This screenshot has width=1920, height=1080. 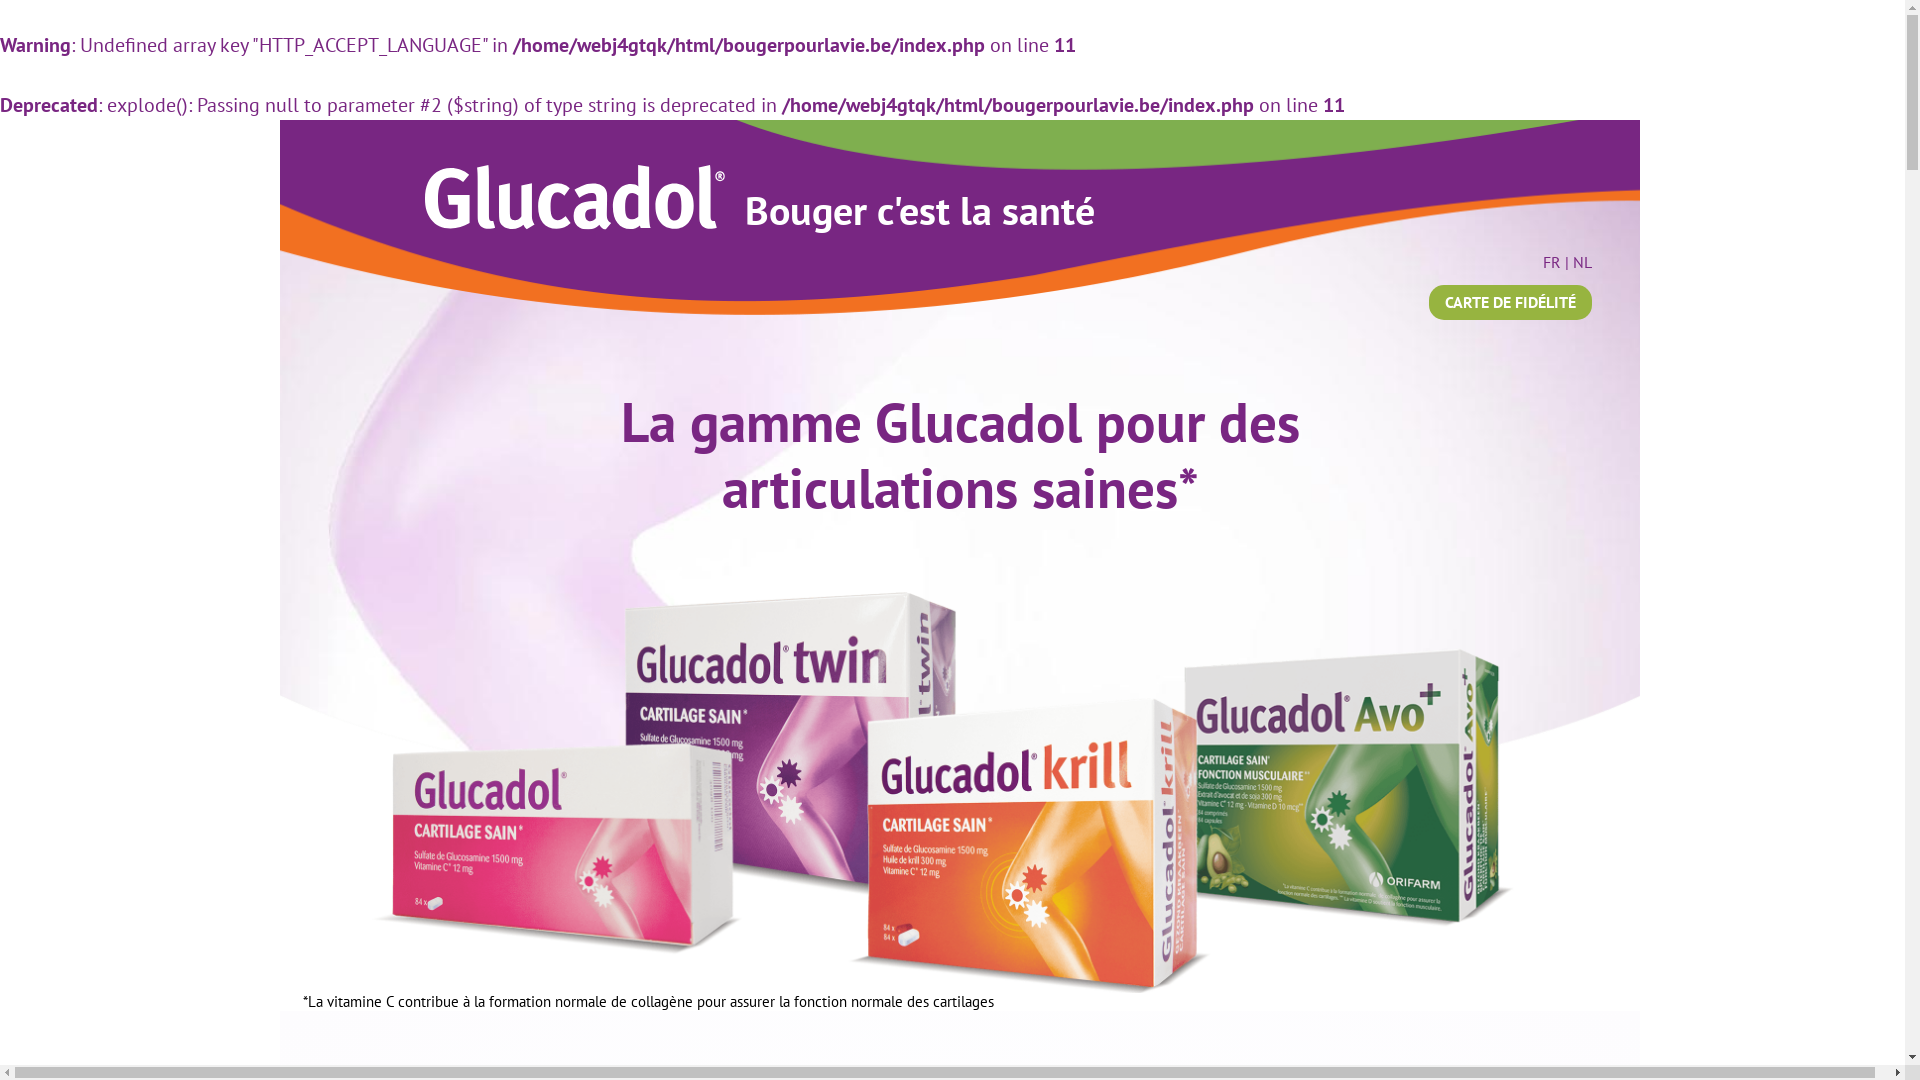 I want to click on NL, so click(x=1582, y=262).